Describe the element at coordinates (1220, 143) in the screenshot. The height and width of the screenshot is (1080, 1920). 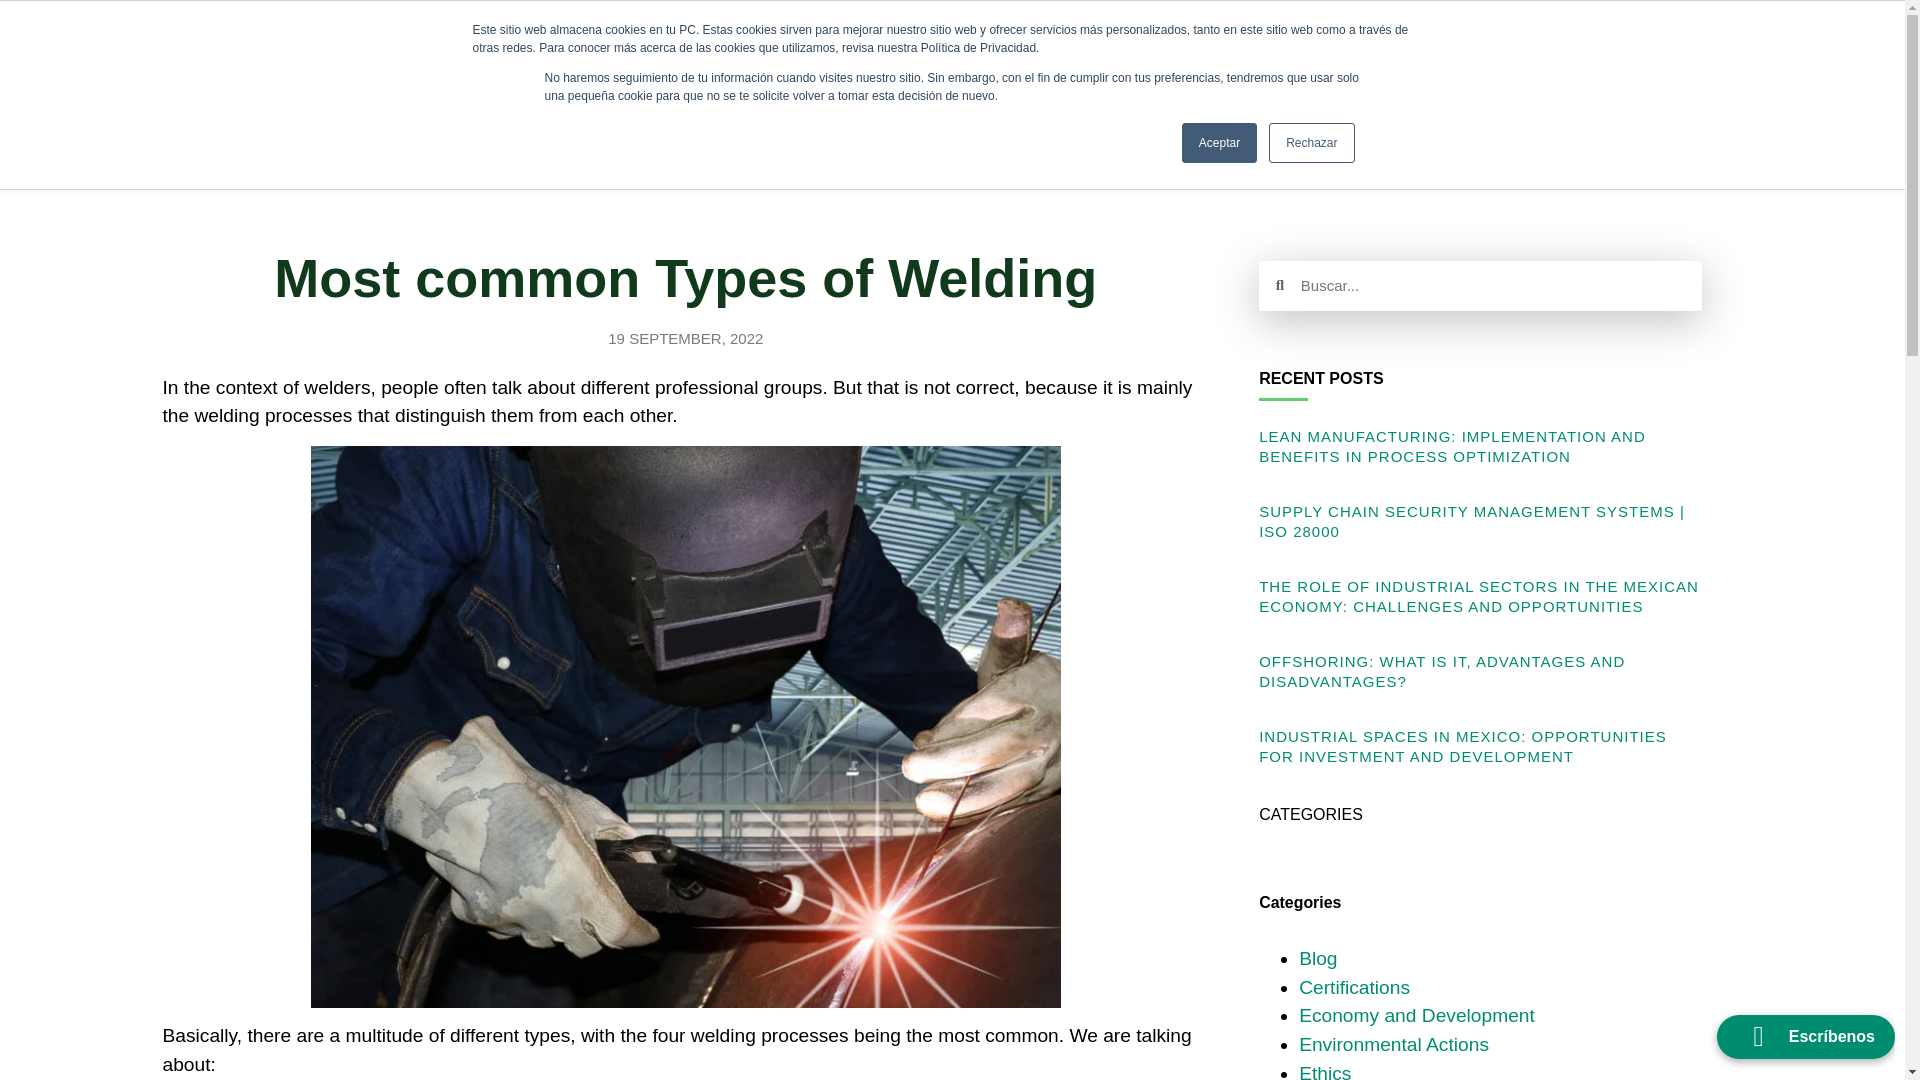
I see `Aceptar` at that location.